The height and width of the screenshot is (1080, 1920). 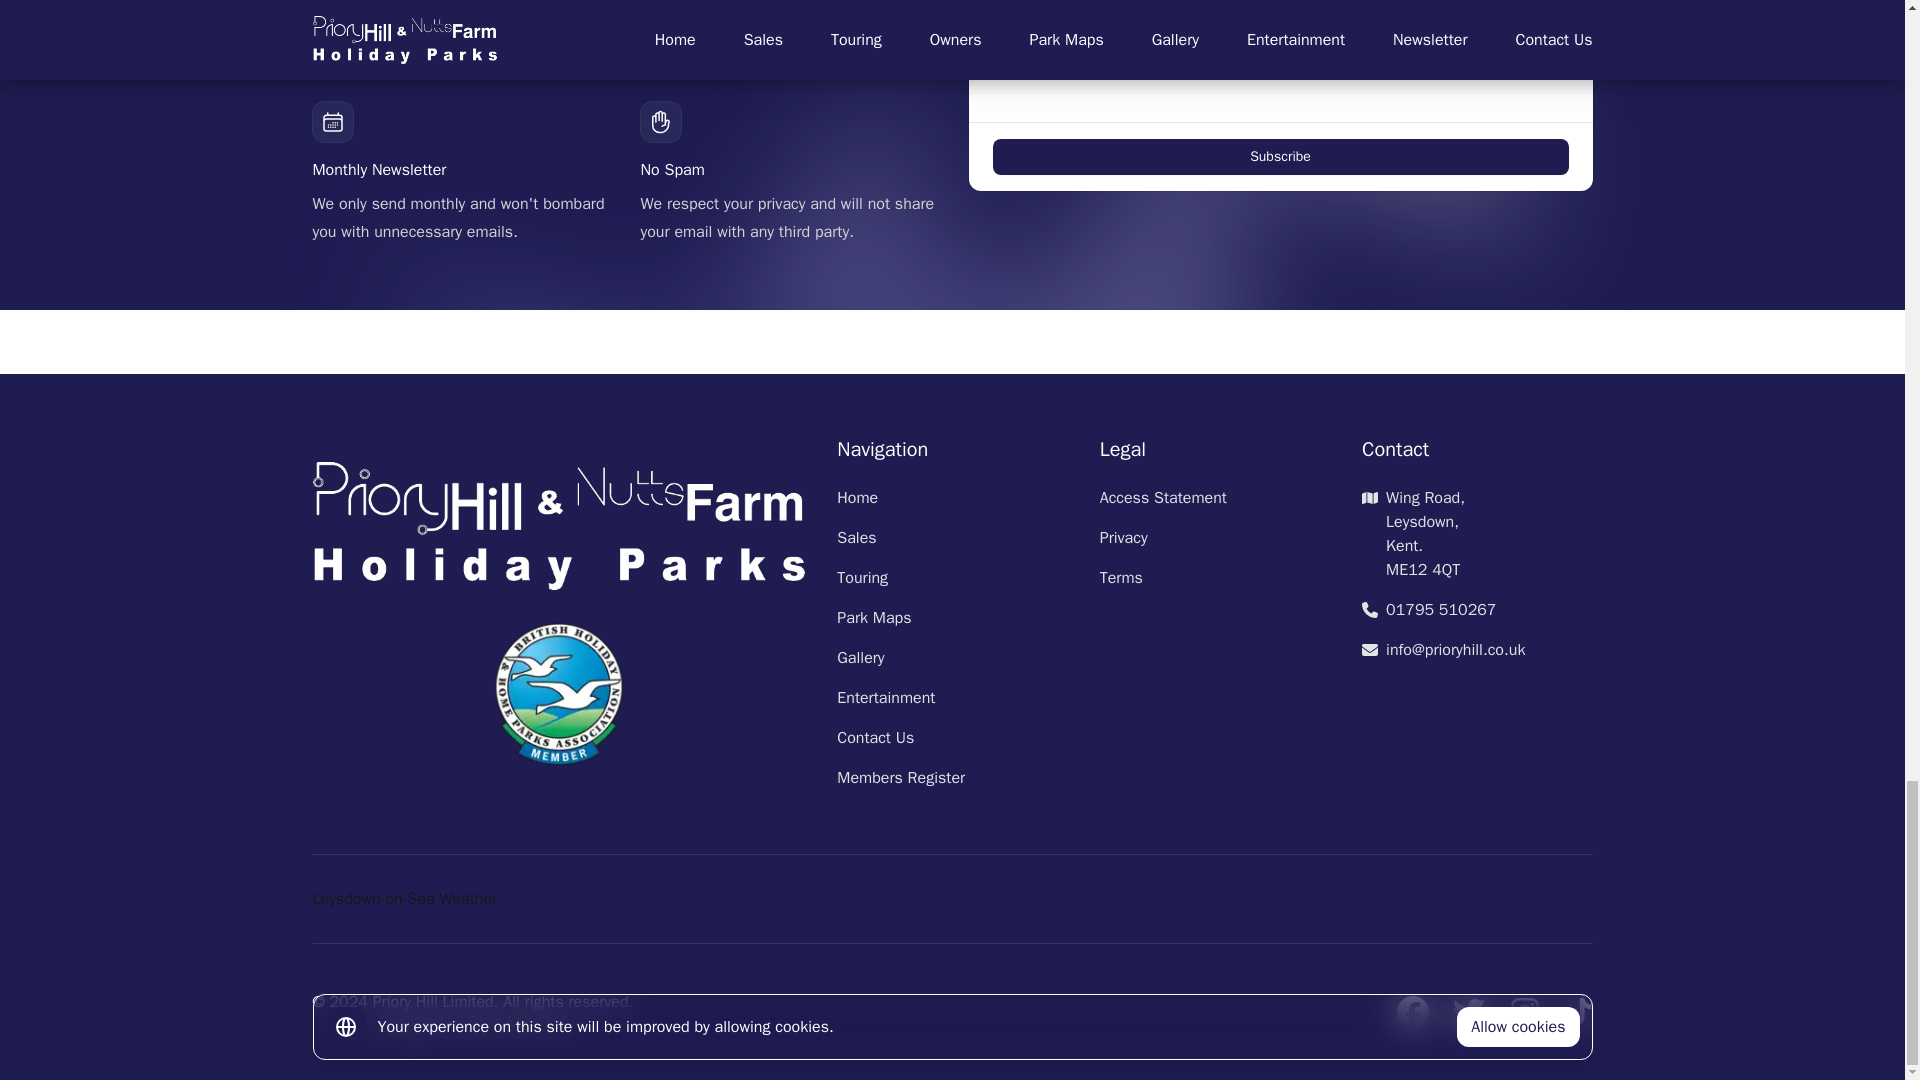 I want to click on Priory Hill Tiktok, so click(x=1578, y=1012).